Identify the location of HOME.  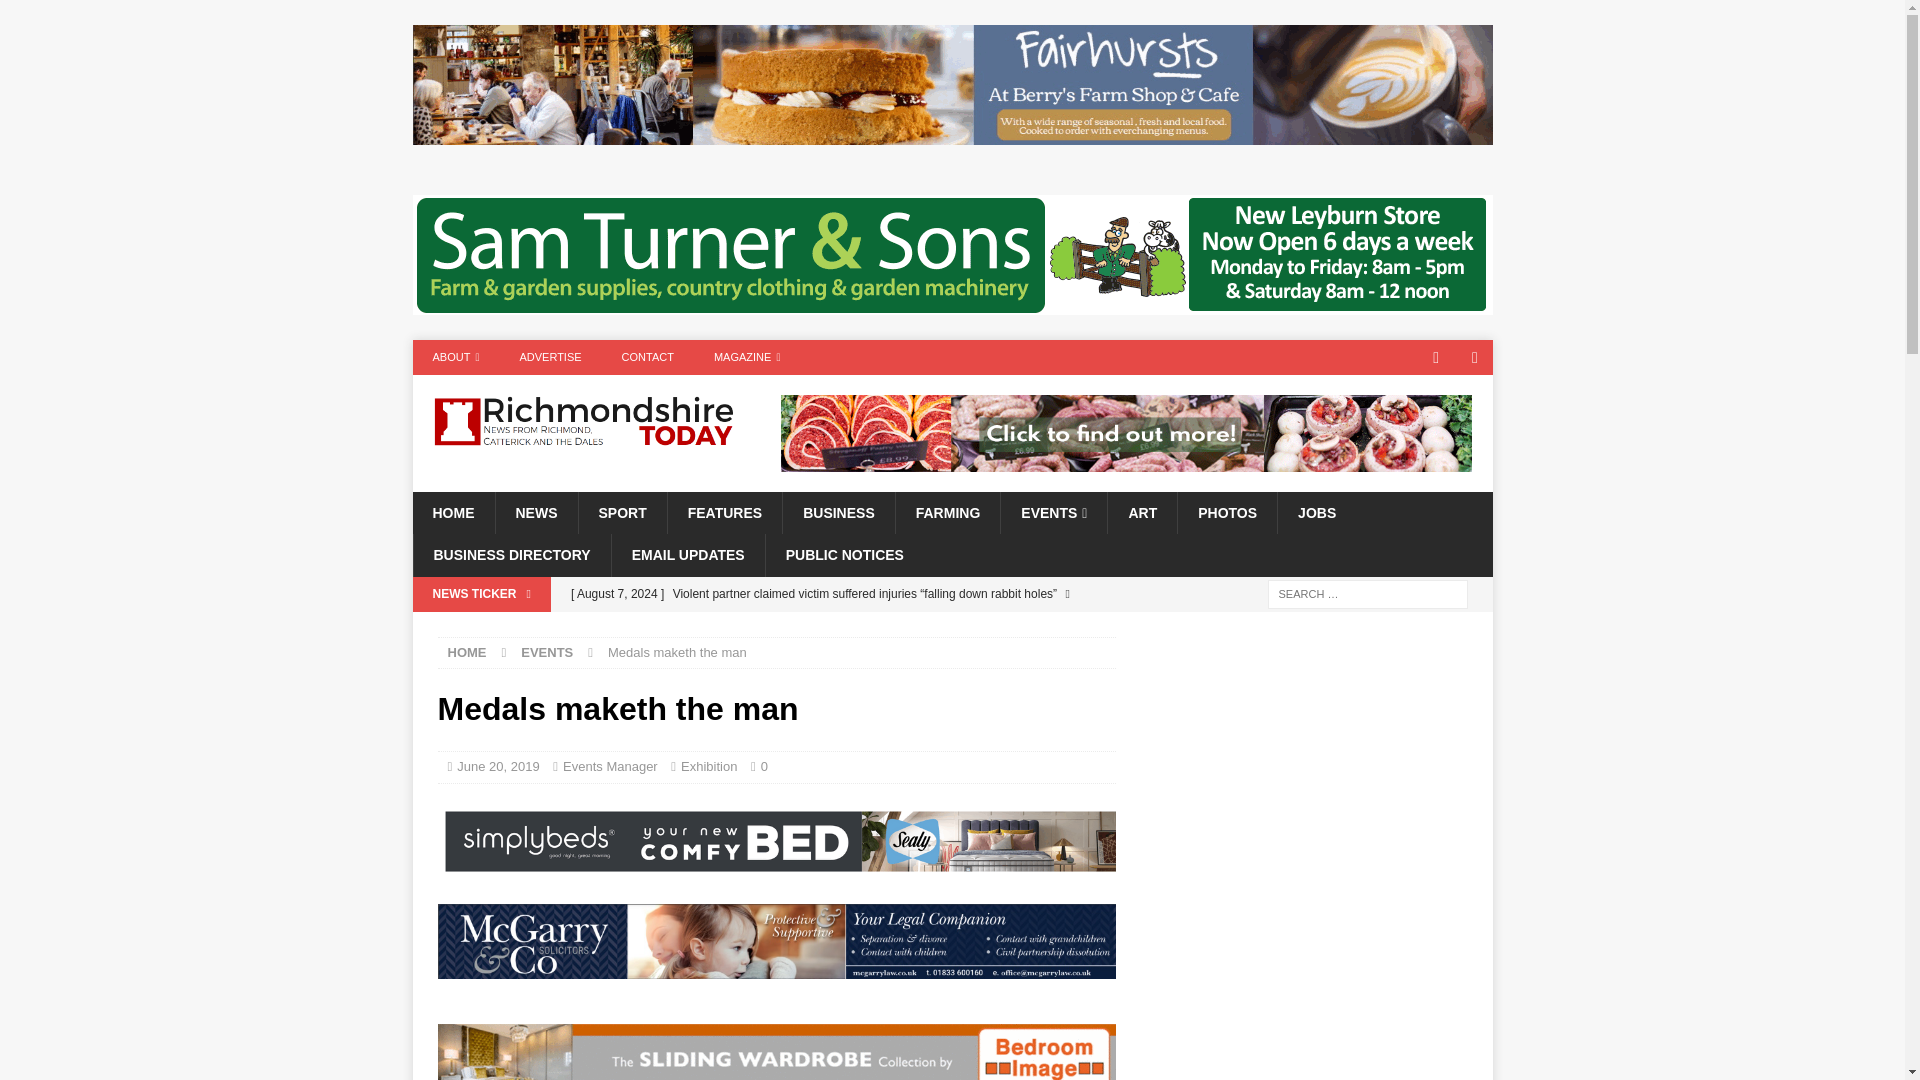
(452, 512).